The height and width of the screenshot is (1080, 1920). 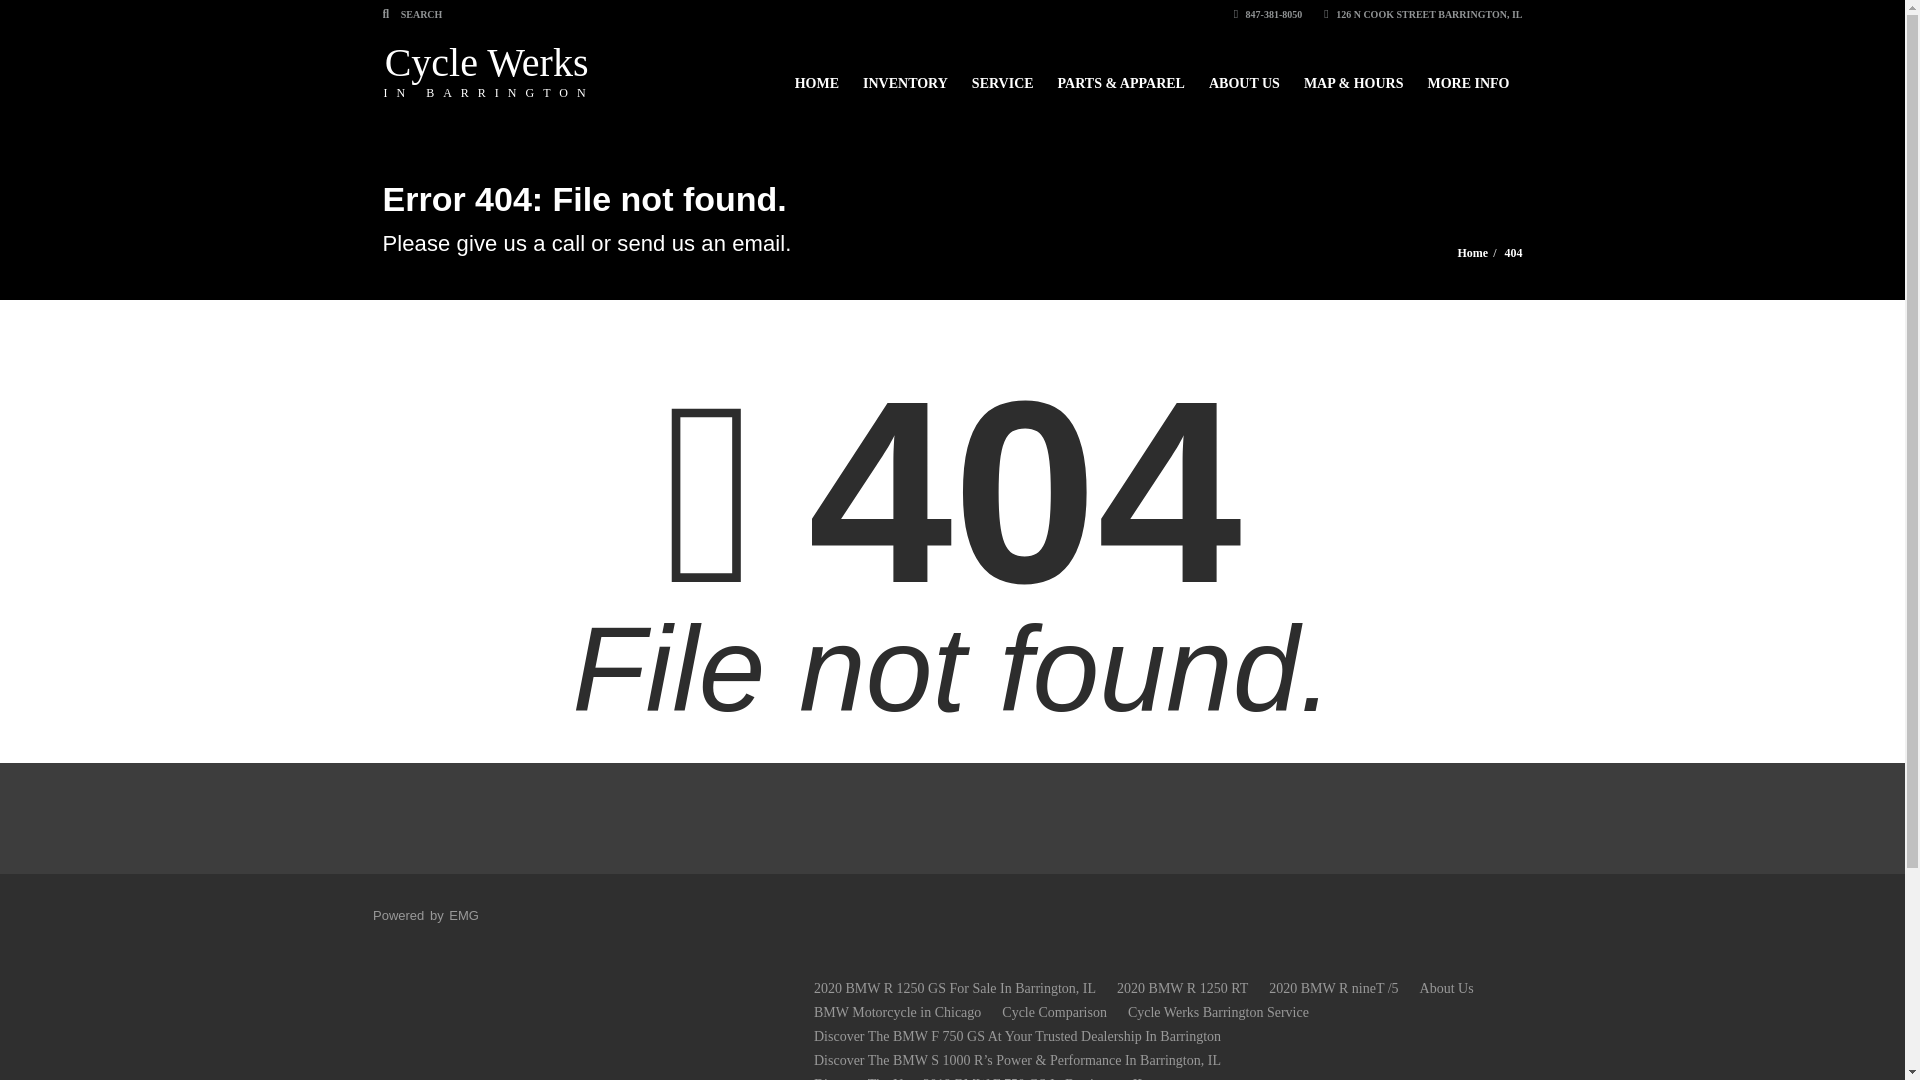 What do you see at coordinates (1472, 253) in the screenshot?
I see `Home` at bounding box center [1472, 253].